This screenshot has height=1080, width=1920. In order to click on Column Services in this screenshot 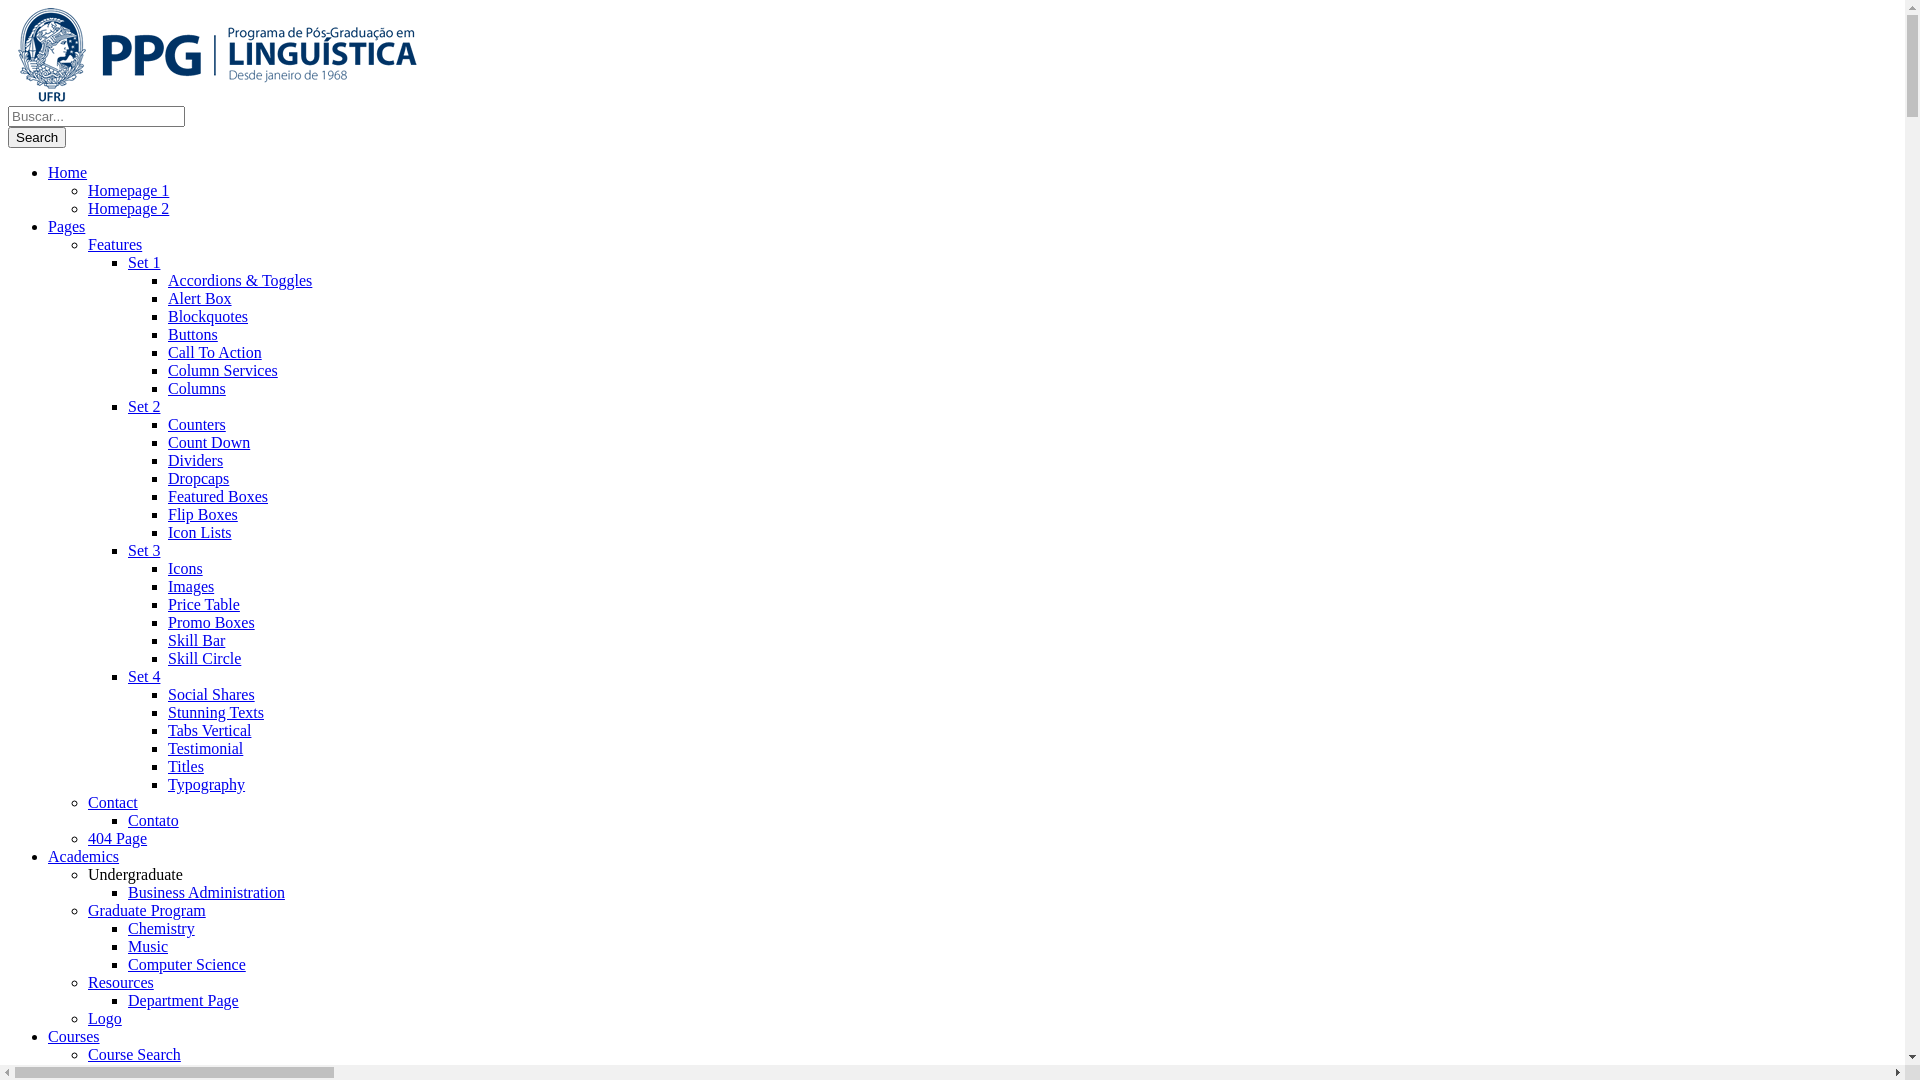, I will do `click(223, 370)`.